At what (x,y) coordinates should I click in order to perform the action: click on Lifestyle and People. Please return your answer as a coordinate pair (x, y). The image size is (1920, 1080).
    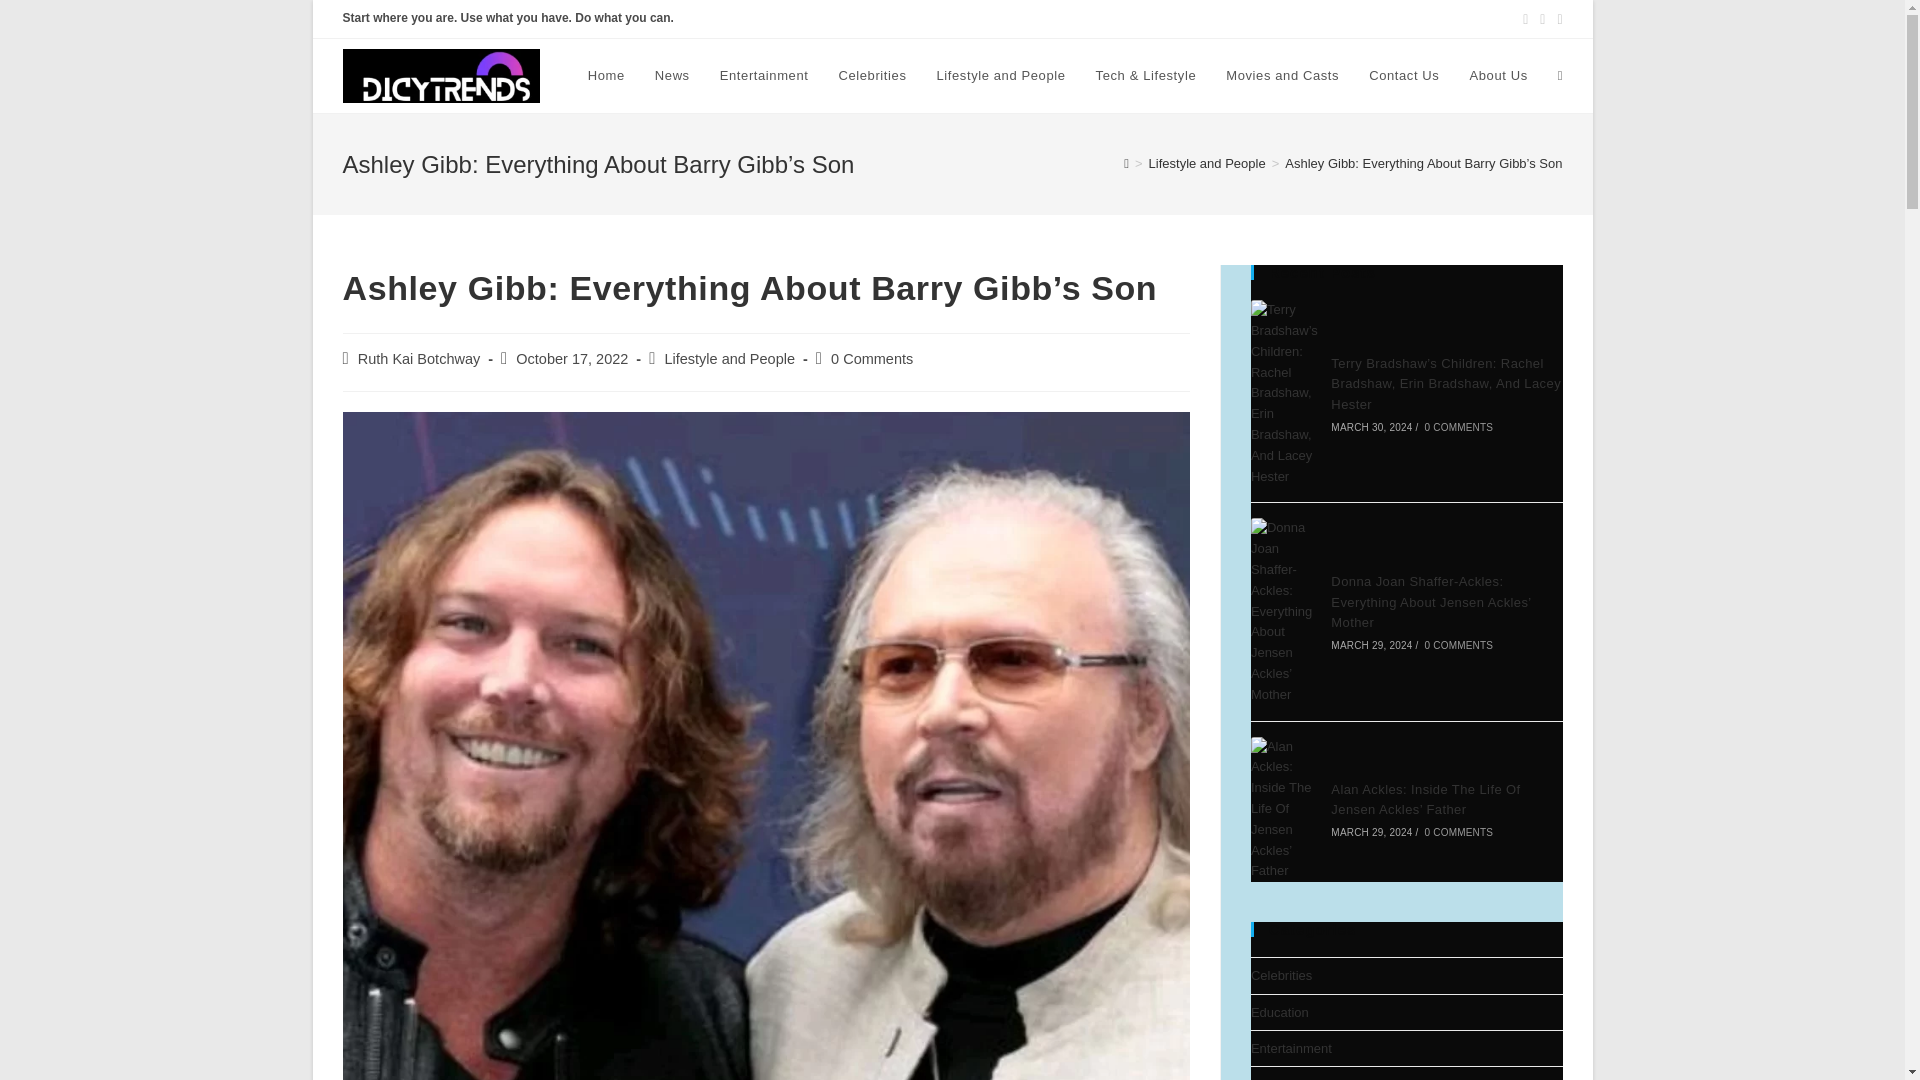
    Looking at the image, I should click on (1000, 76).